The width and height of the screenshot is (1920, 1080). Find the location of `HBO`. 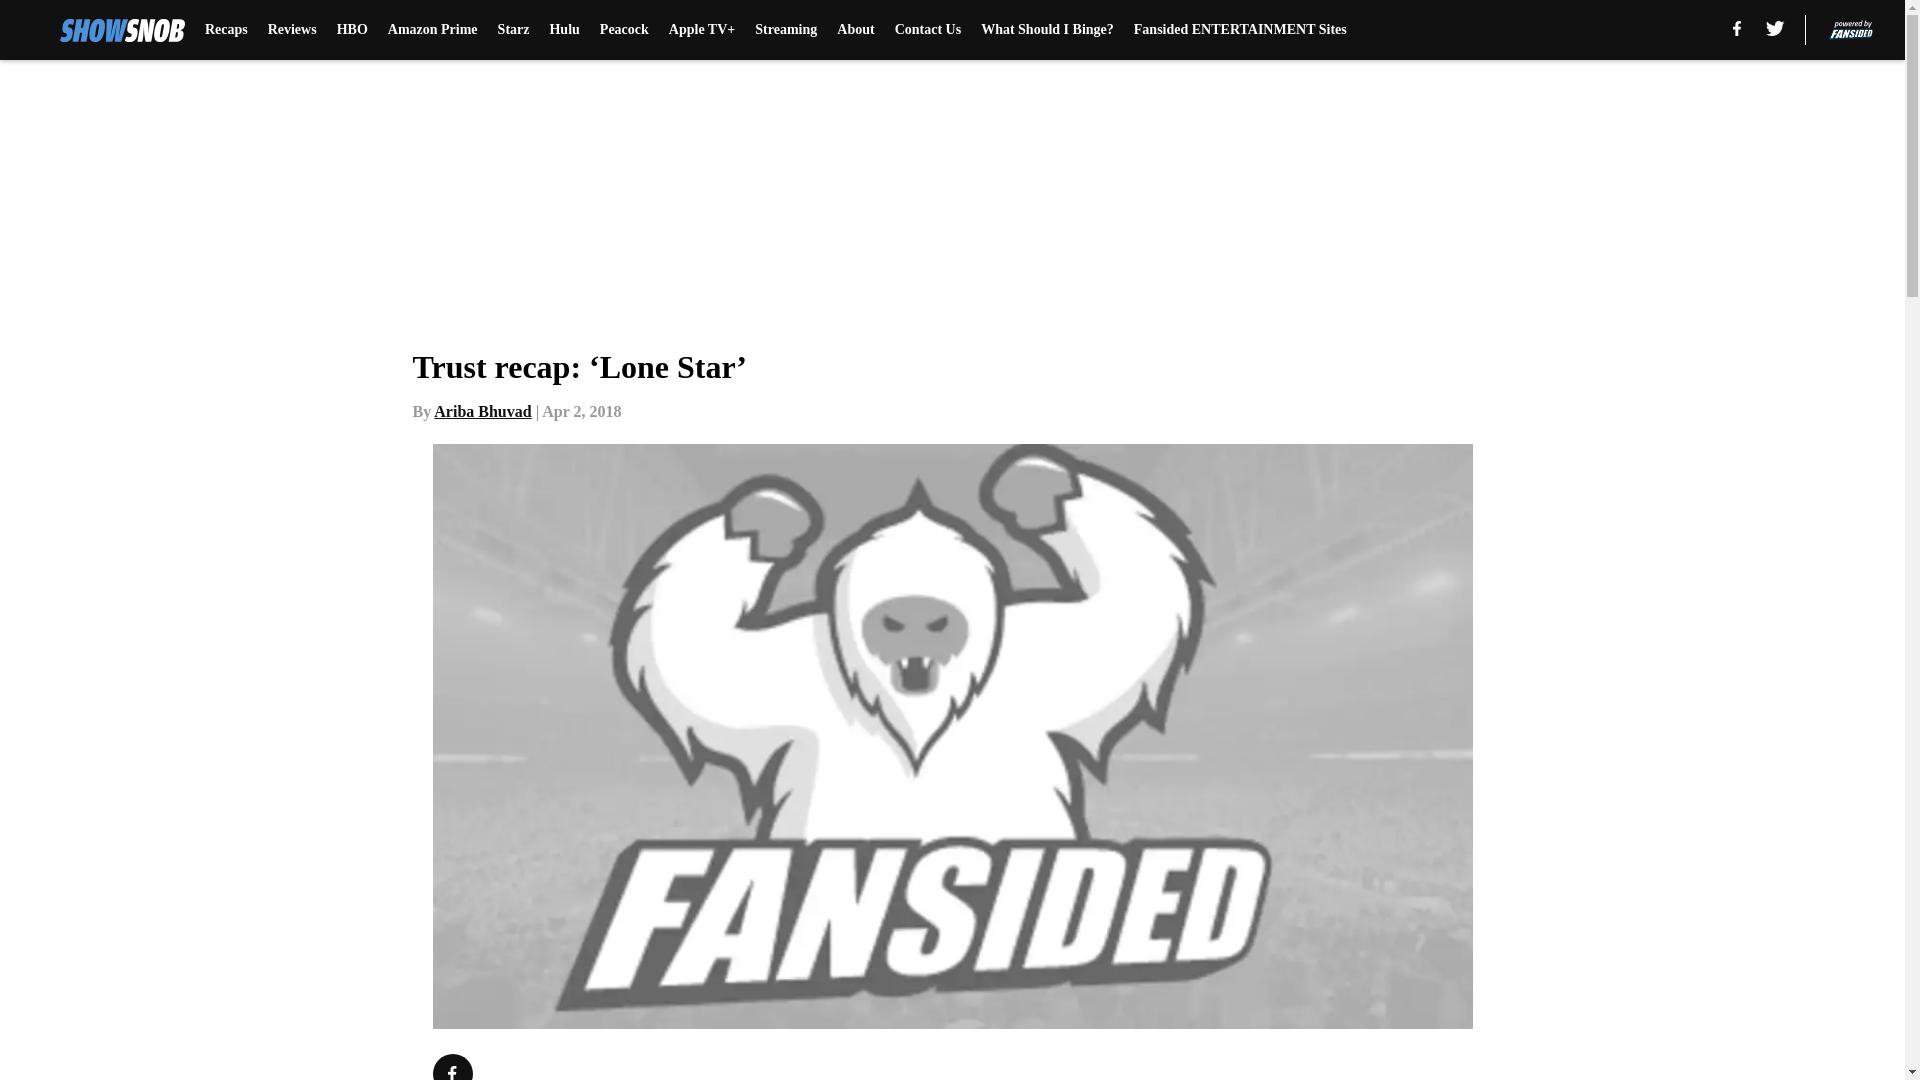

HBO is located at coordinates (352, 30).